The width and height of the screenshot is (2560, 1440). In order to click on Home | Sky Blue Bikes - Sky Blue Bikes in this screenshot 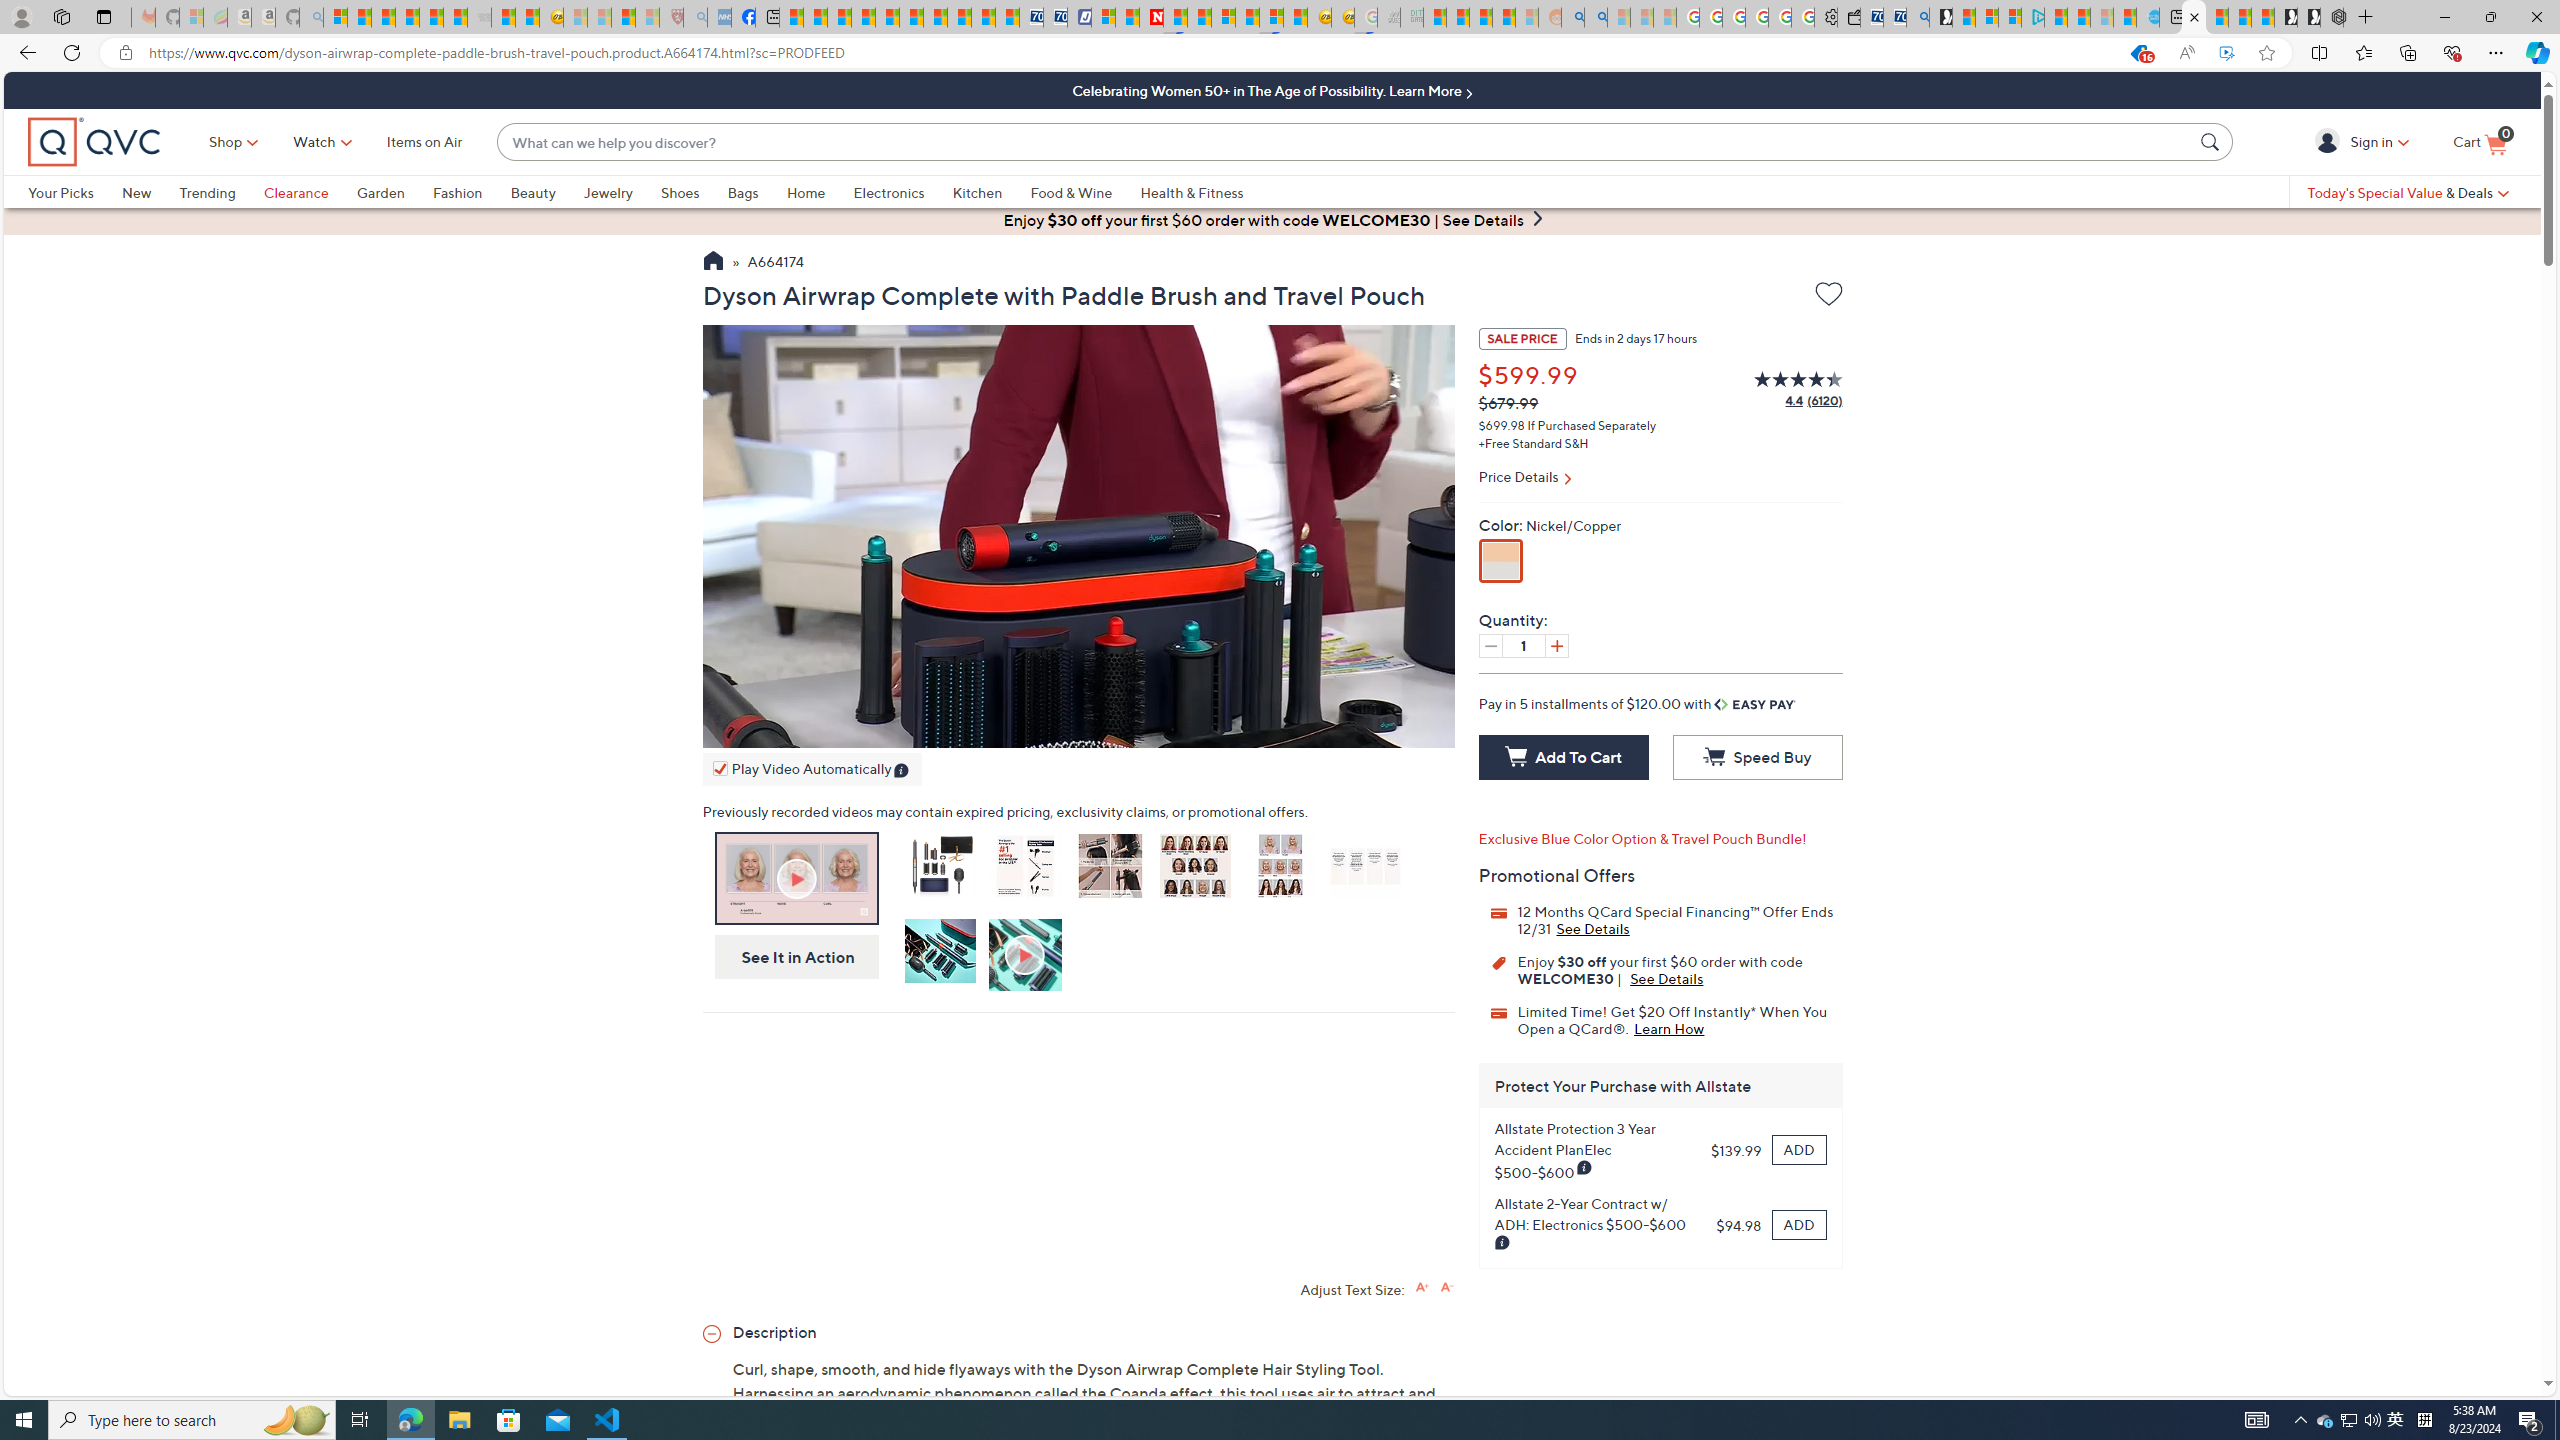, I will do `click(2148, 17)`.